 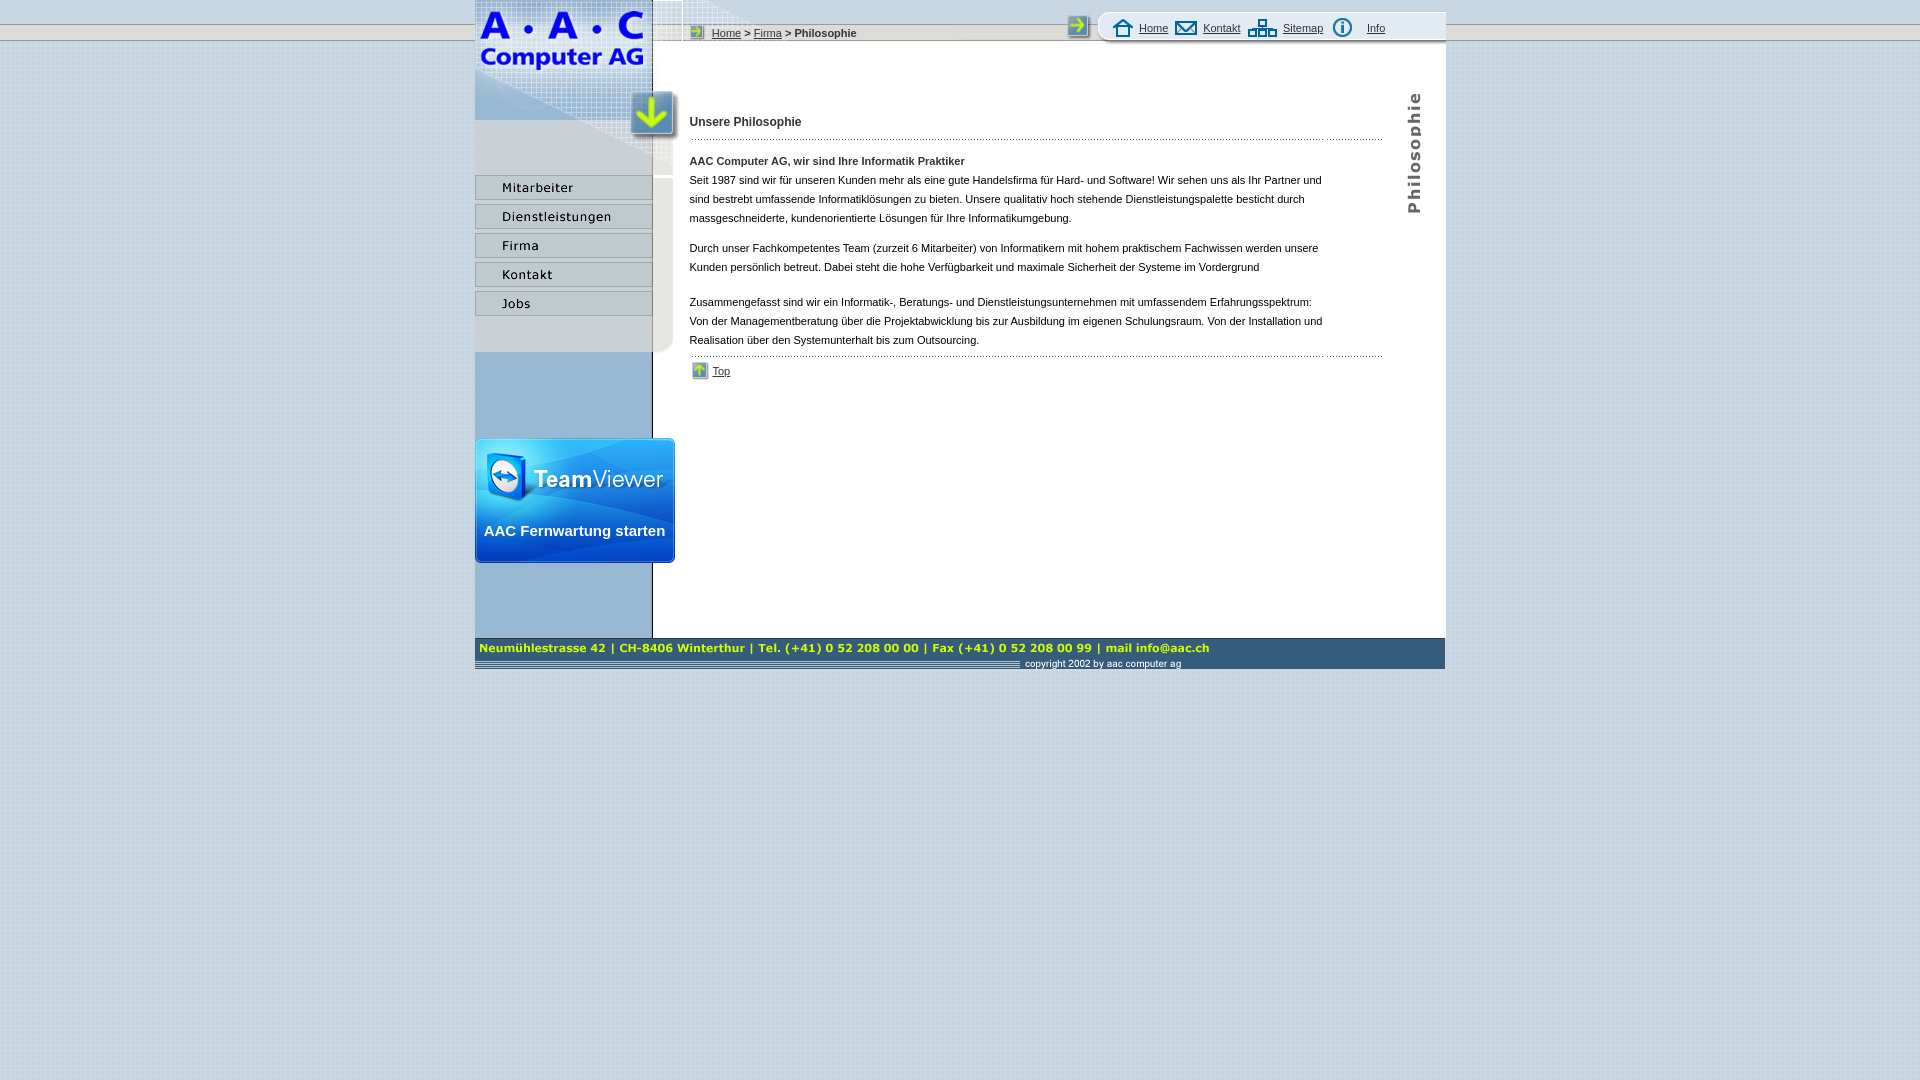 What do you see at coordinates (1154, 28) in the screenshot?
I see `Home` at bounding box center [1154, 28].